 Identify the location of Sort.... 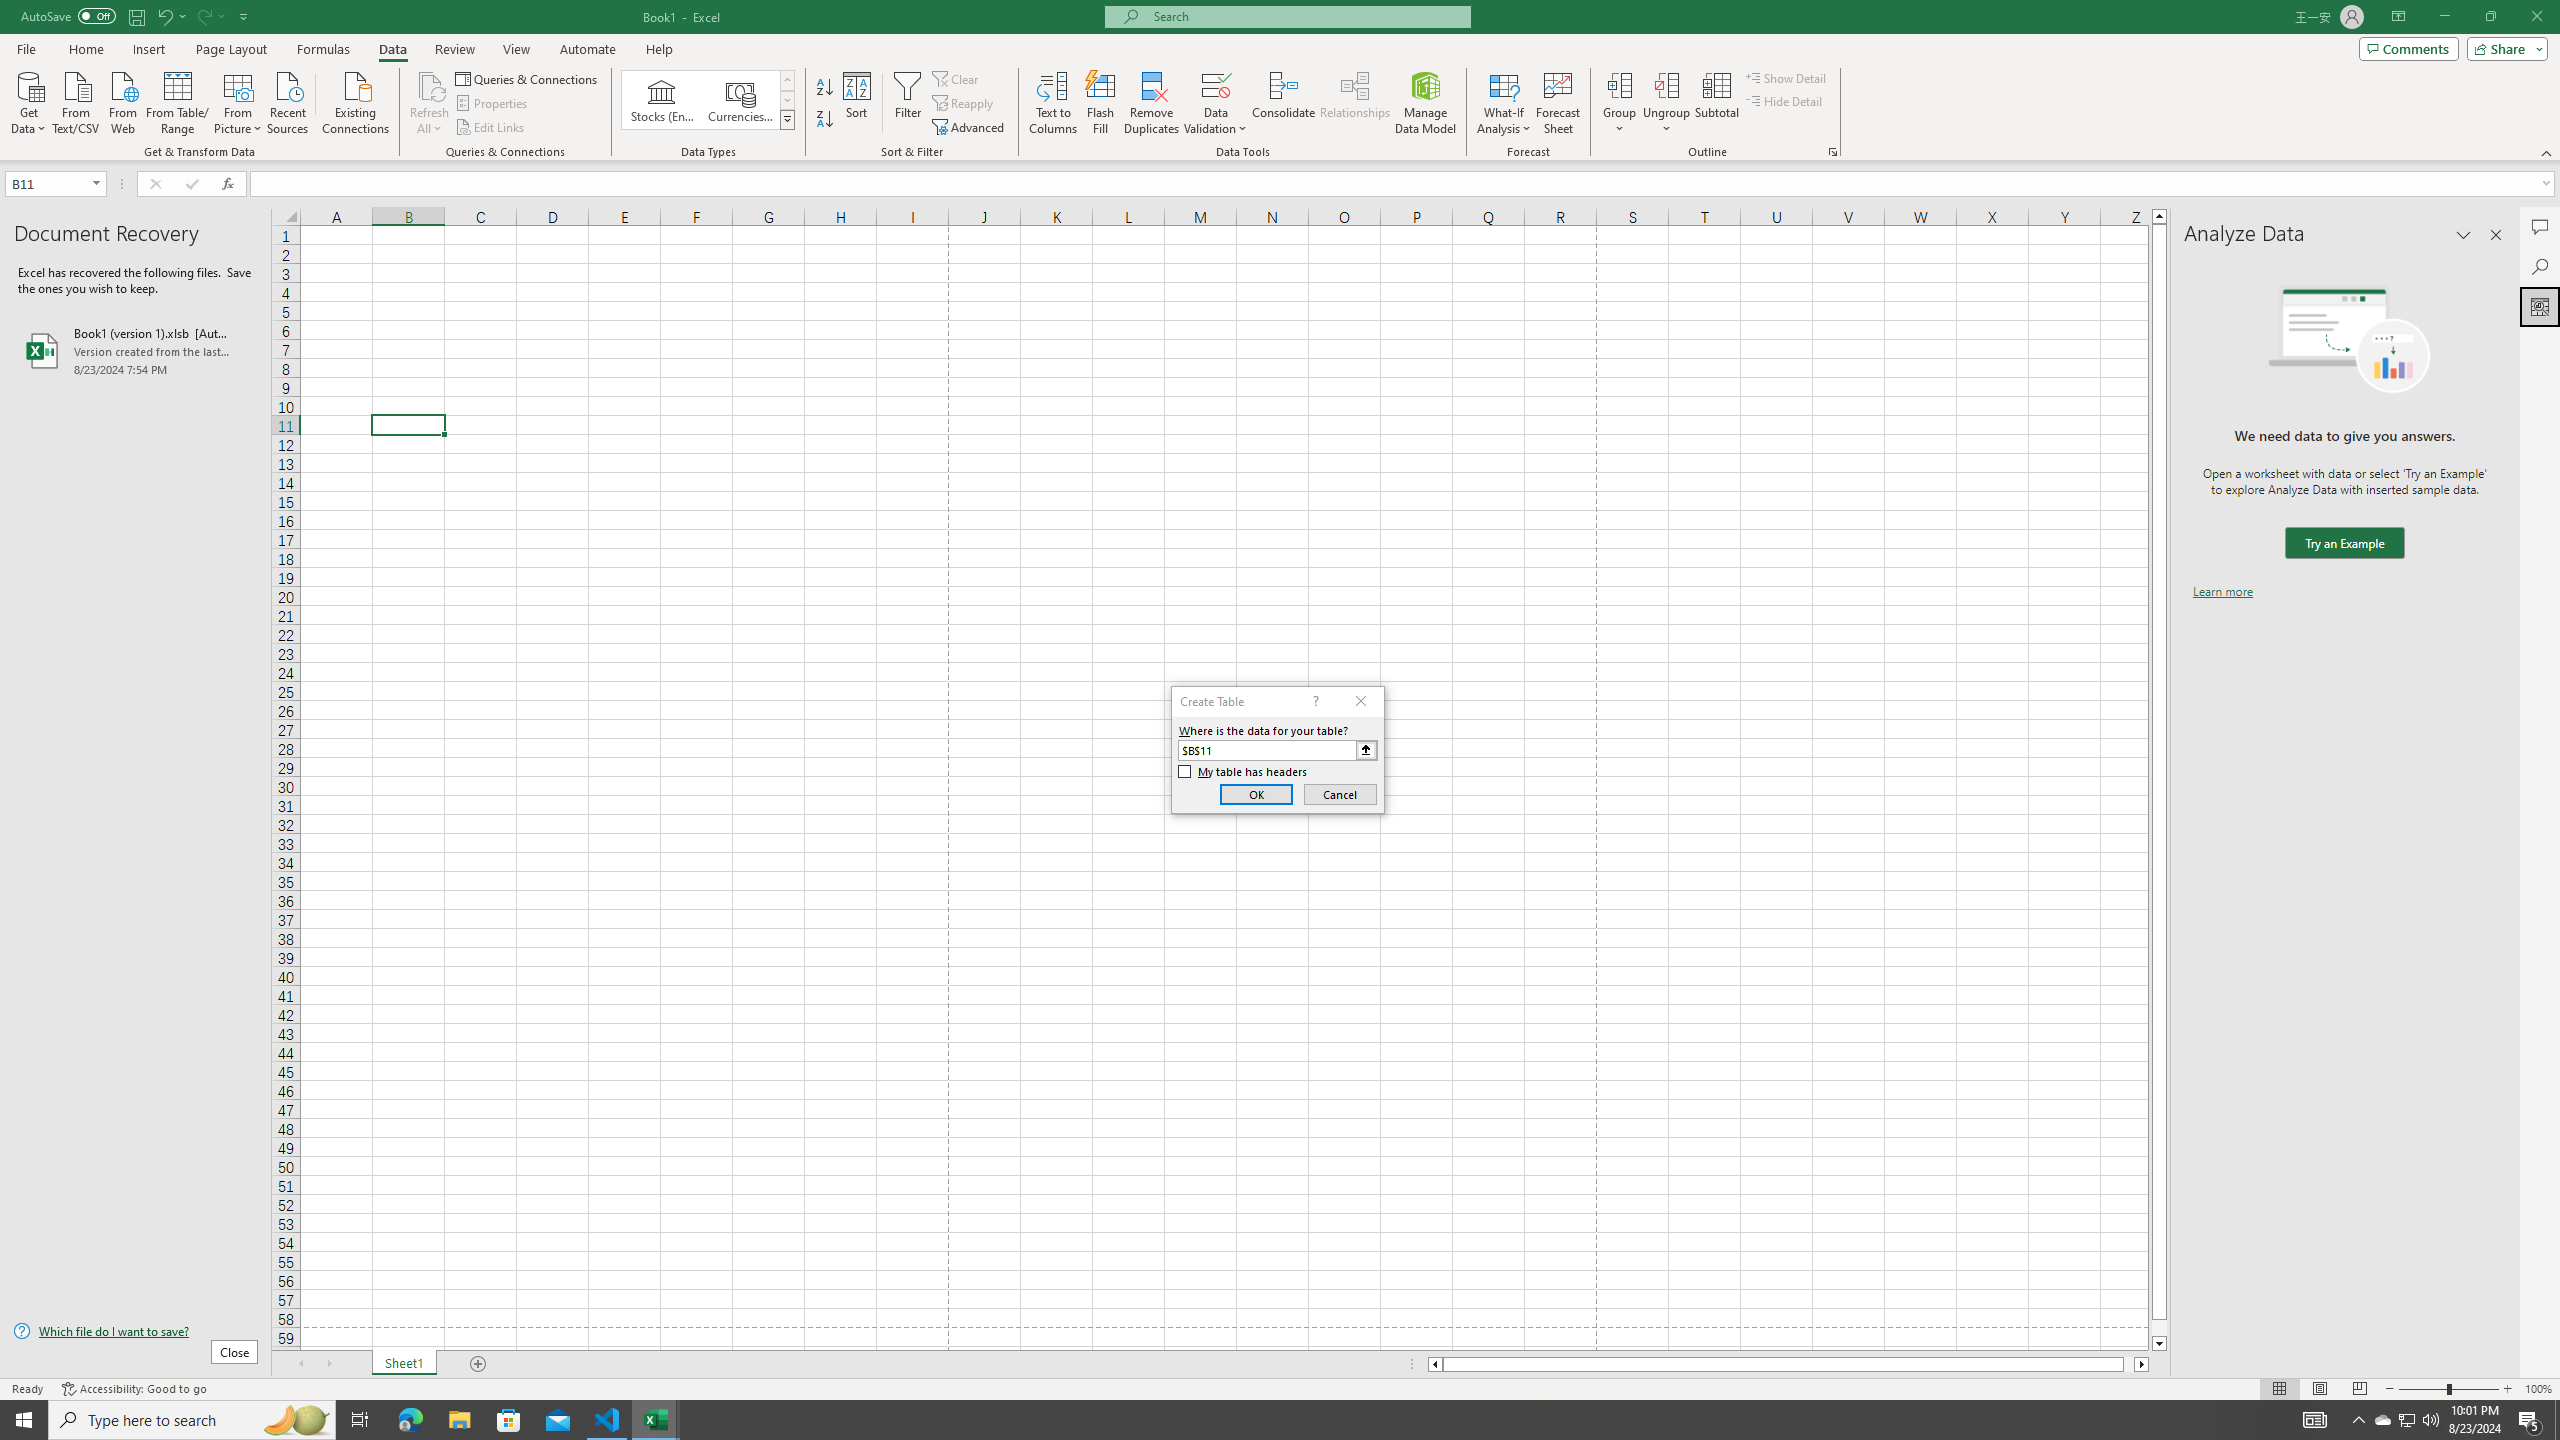
(858, 103).